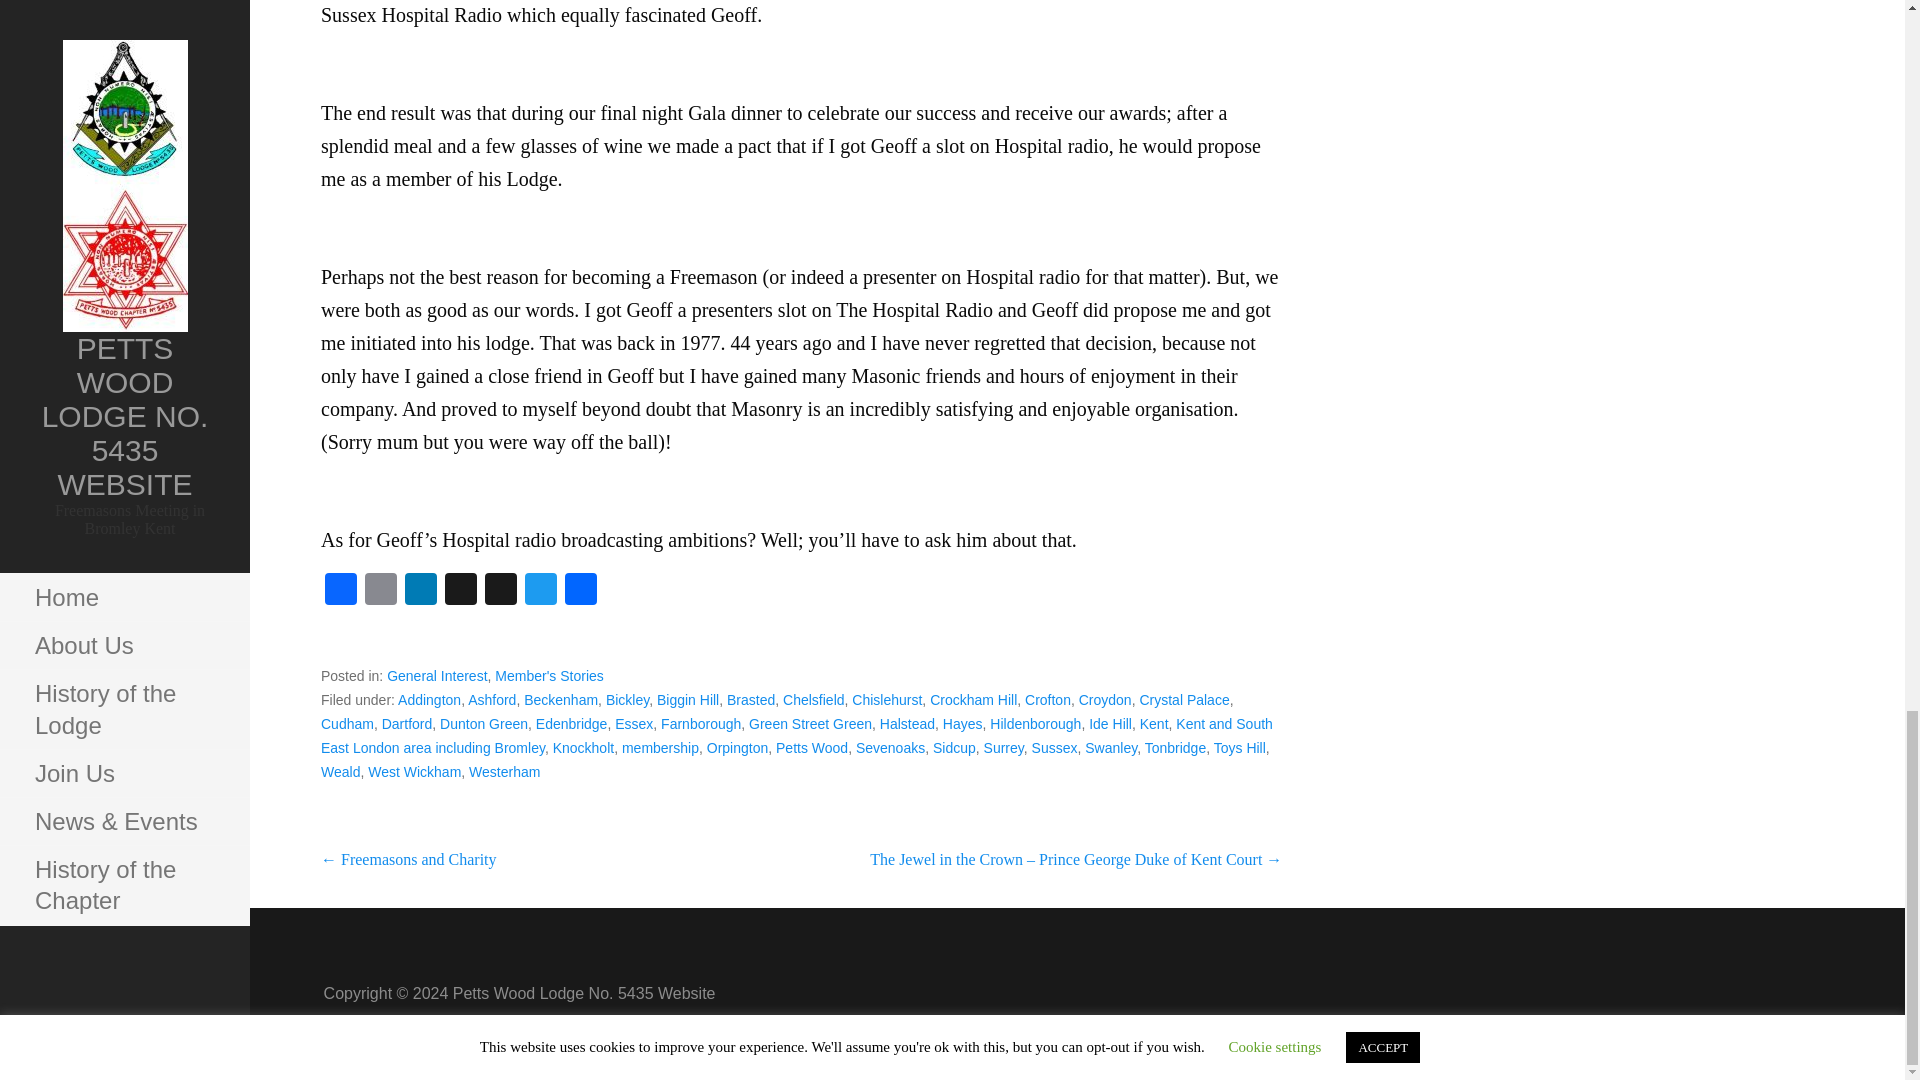  Describe the element at coordinates (437, 676) in the screenshot. I see `General Interest` at that location.